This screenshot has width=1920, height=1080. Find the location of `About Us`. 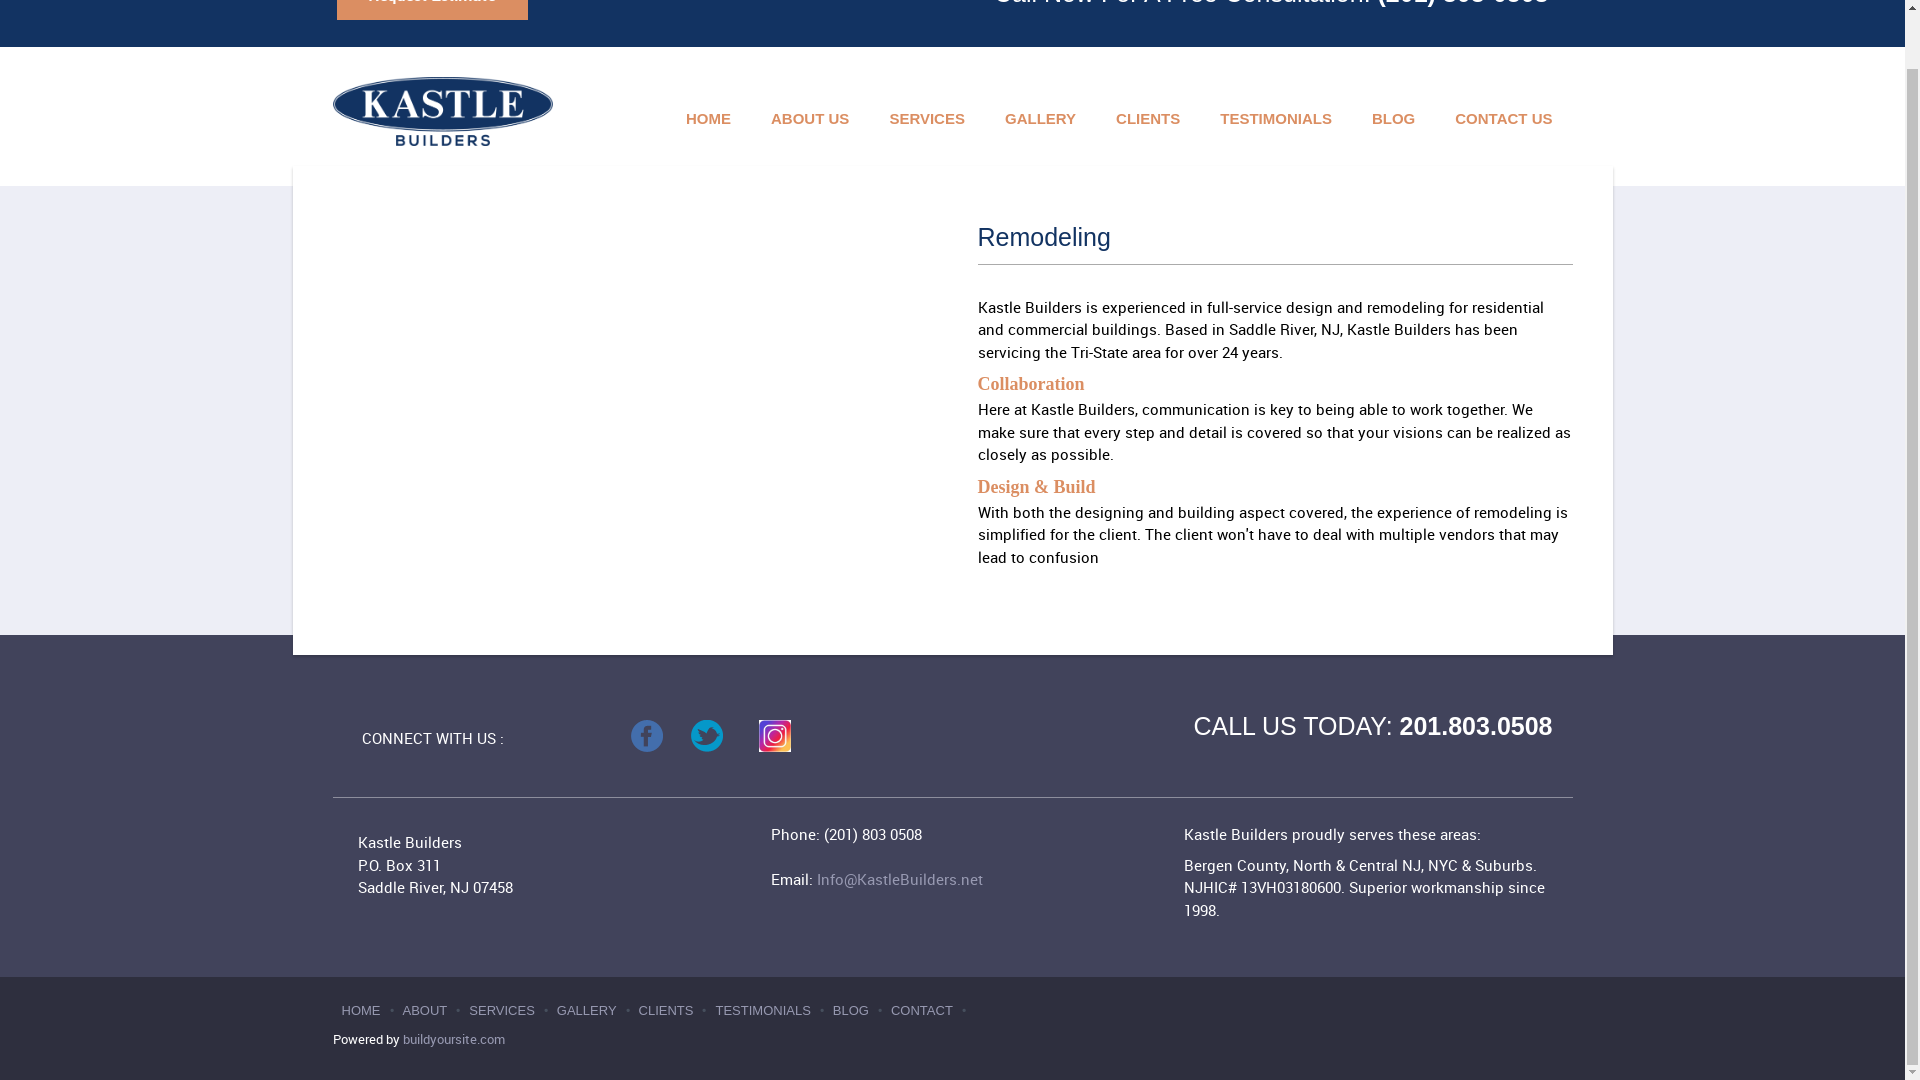

About Us is located at coordinates (810, 120).